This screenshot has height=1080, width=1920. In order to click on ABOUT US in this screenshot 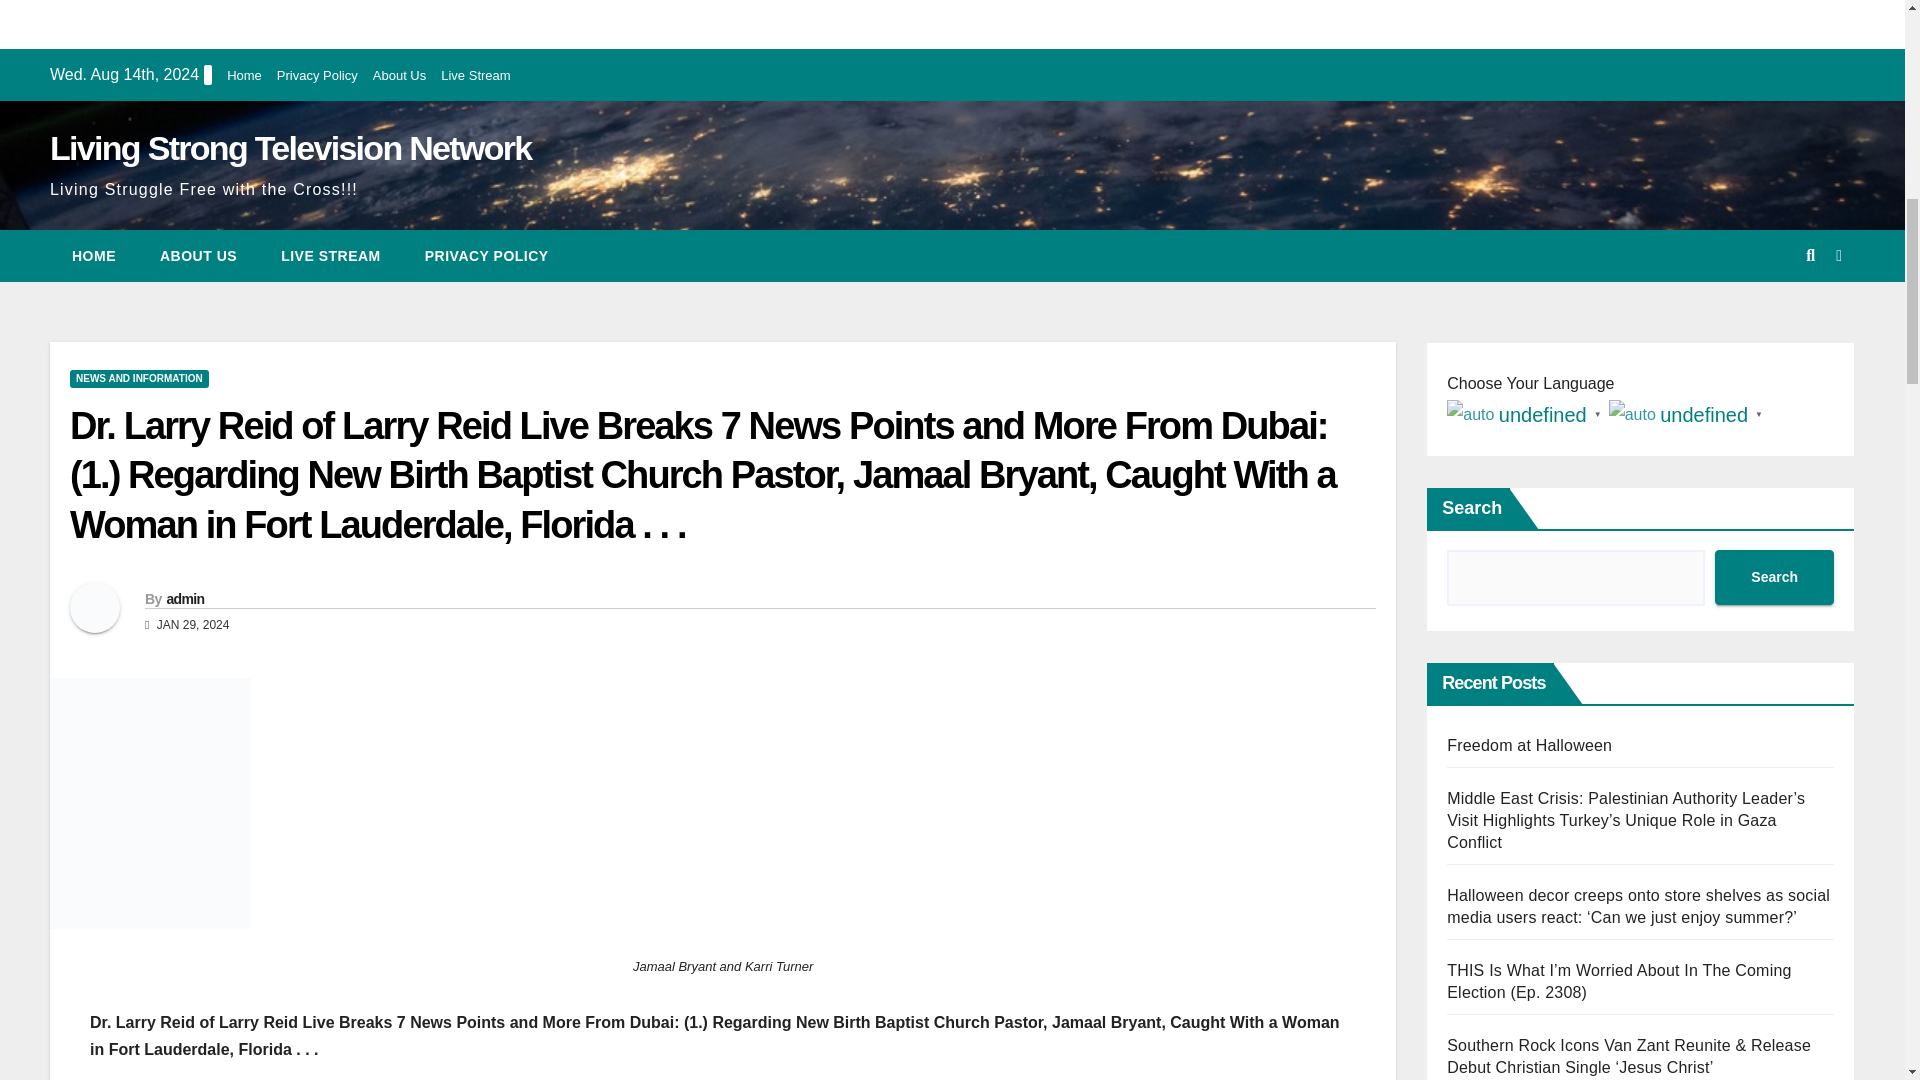, I will do `click(198, 256)`.